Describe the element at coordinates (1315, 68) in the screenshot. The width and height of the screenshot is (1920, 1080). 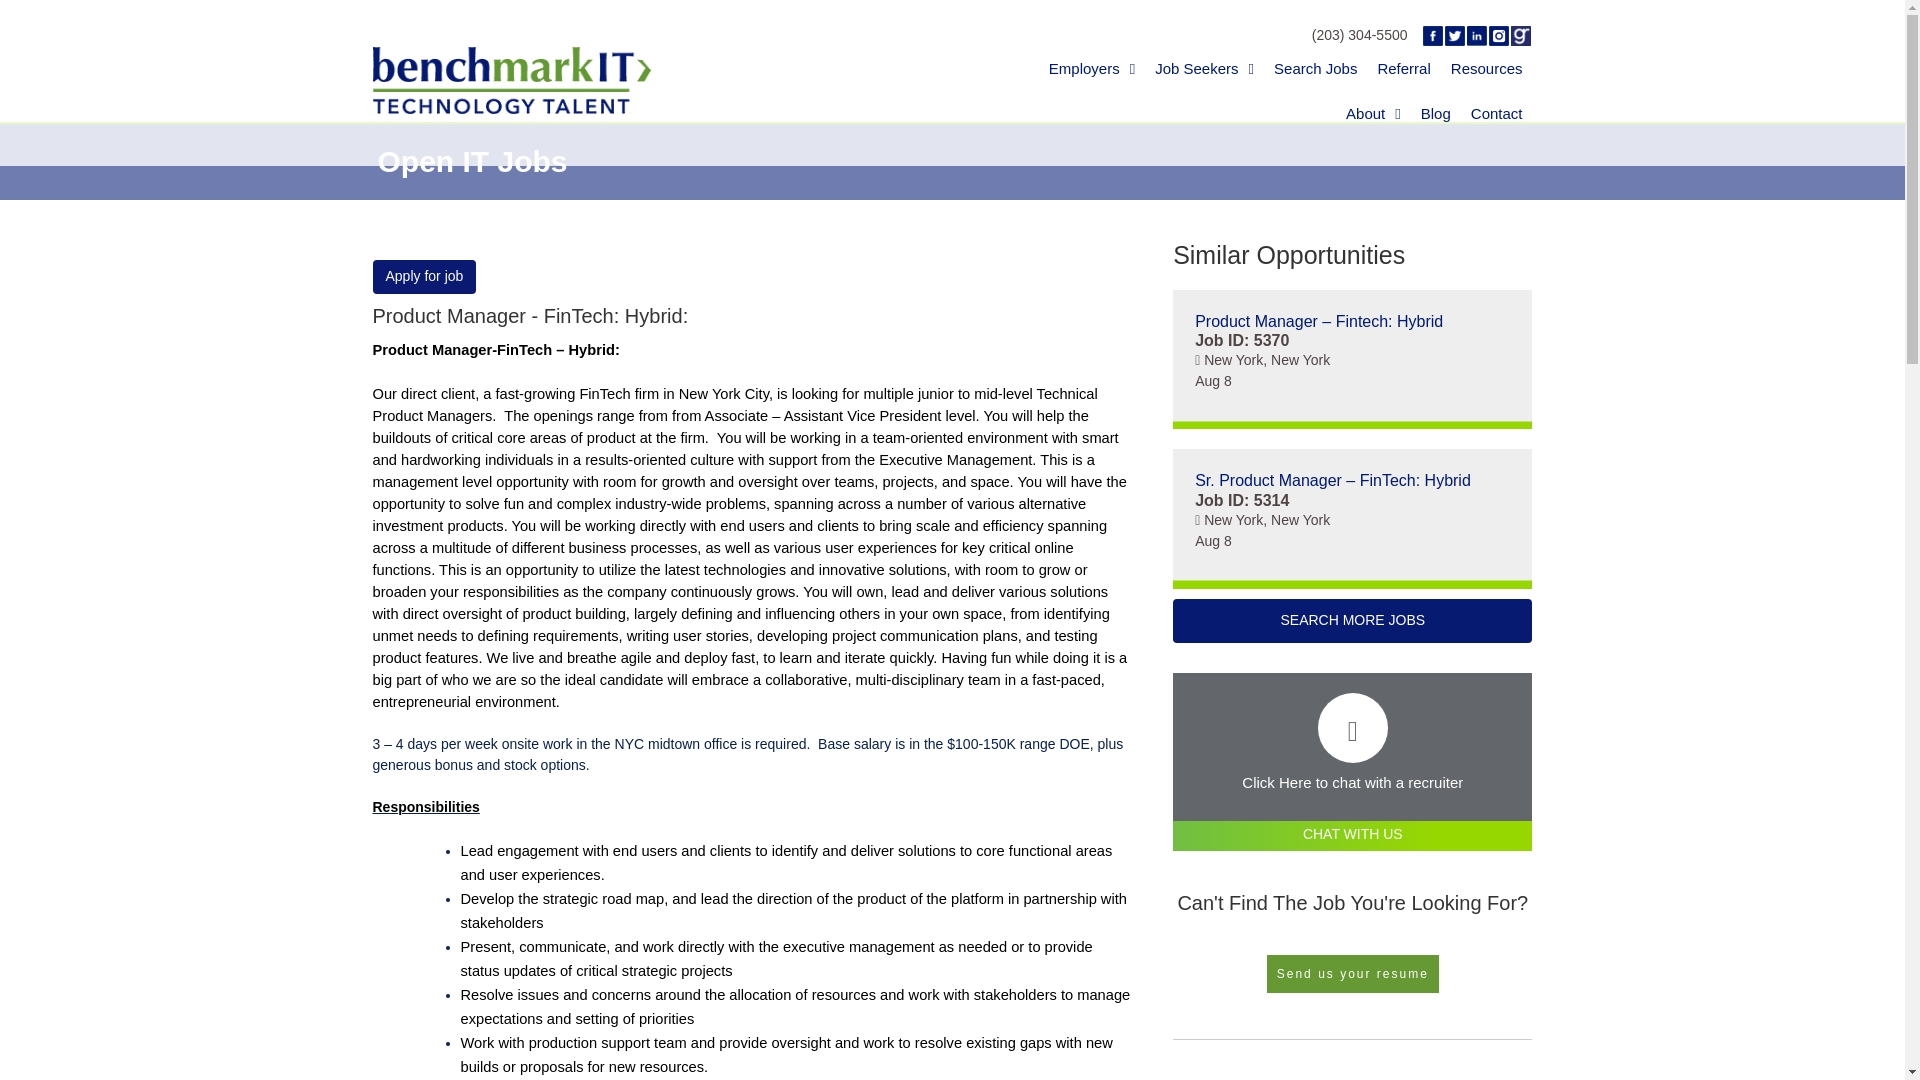
I see `Search Jobs` at that location.